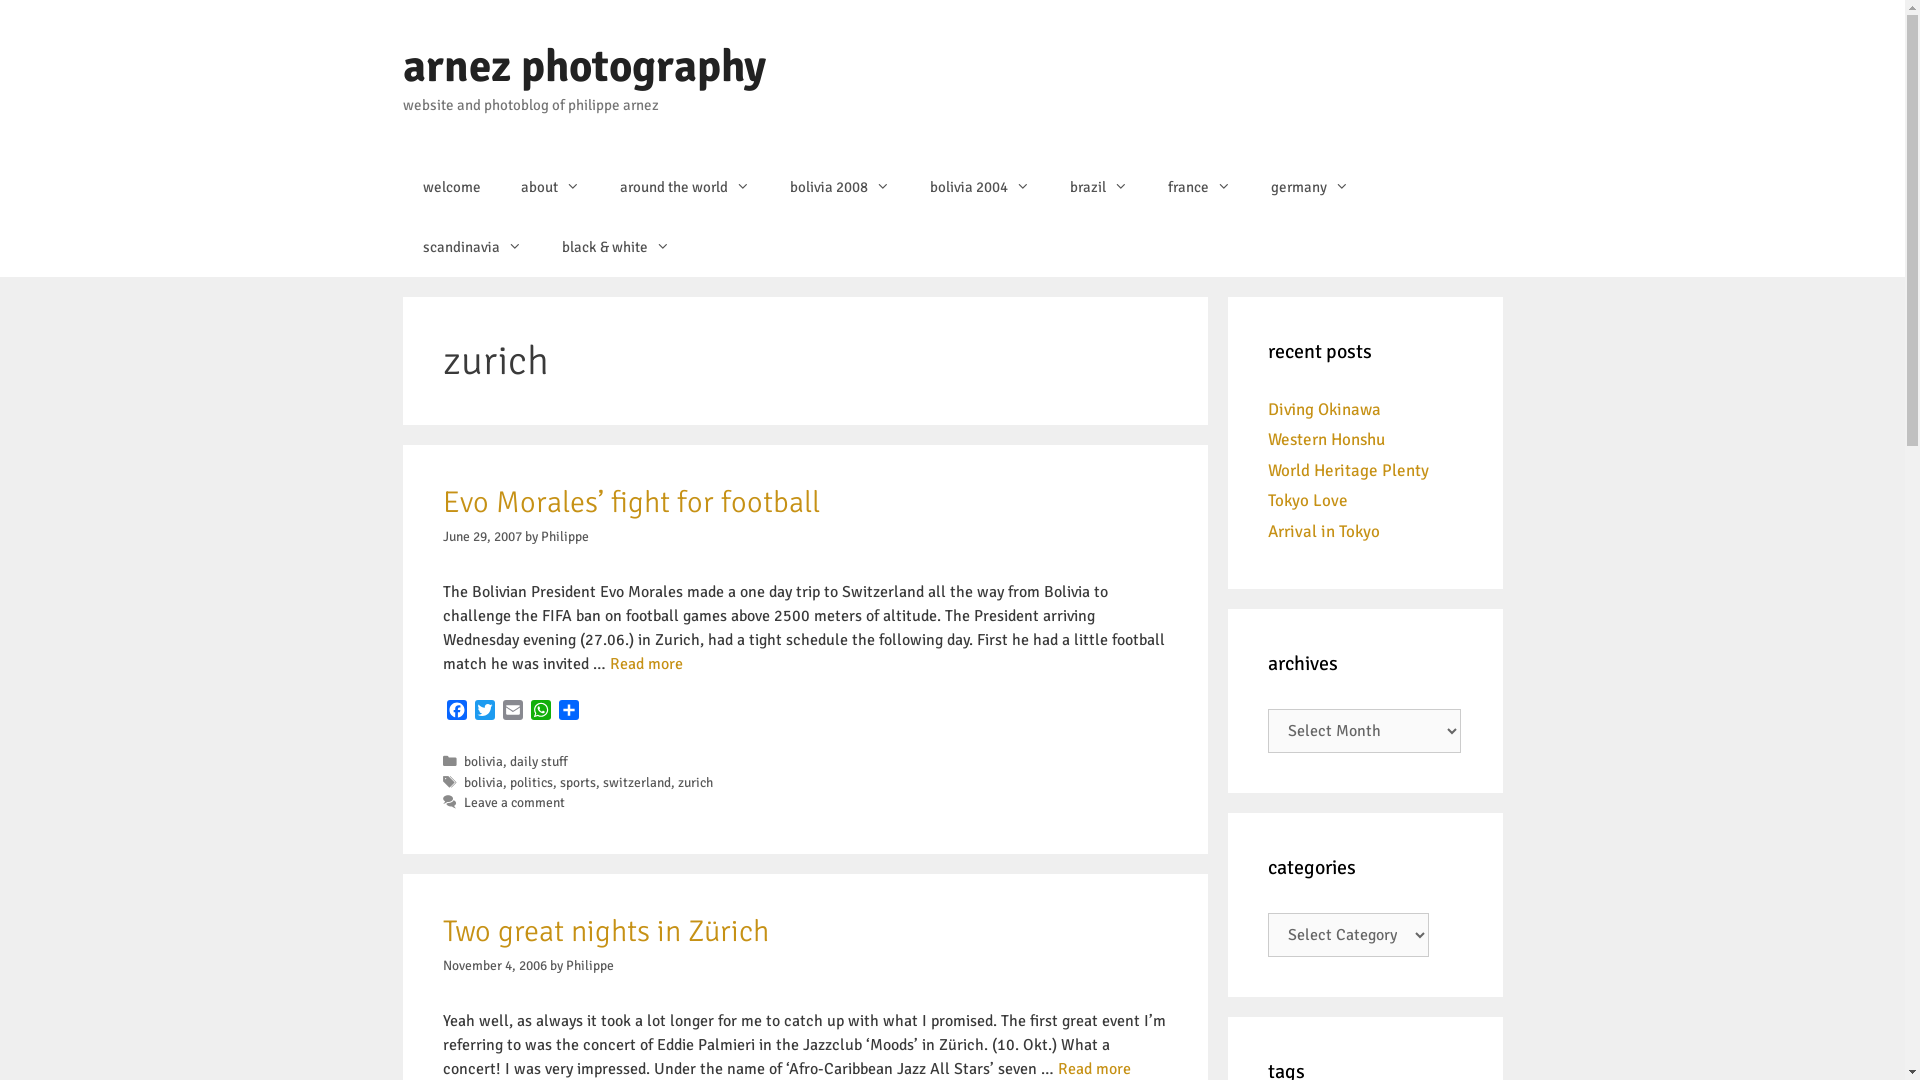 This screenshot has width=1920, height=1080. I want to click on arnez photography, so click(584, 66).